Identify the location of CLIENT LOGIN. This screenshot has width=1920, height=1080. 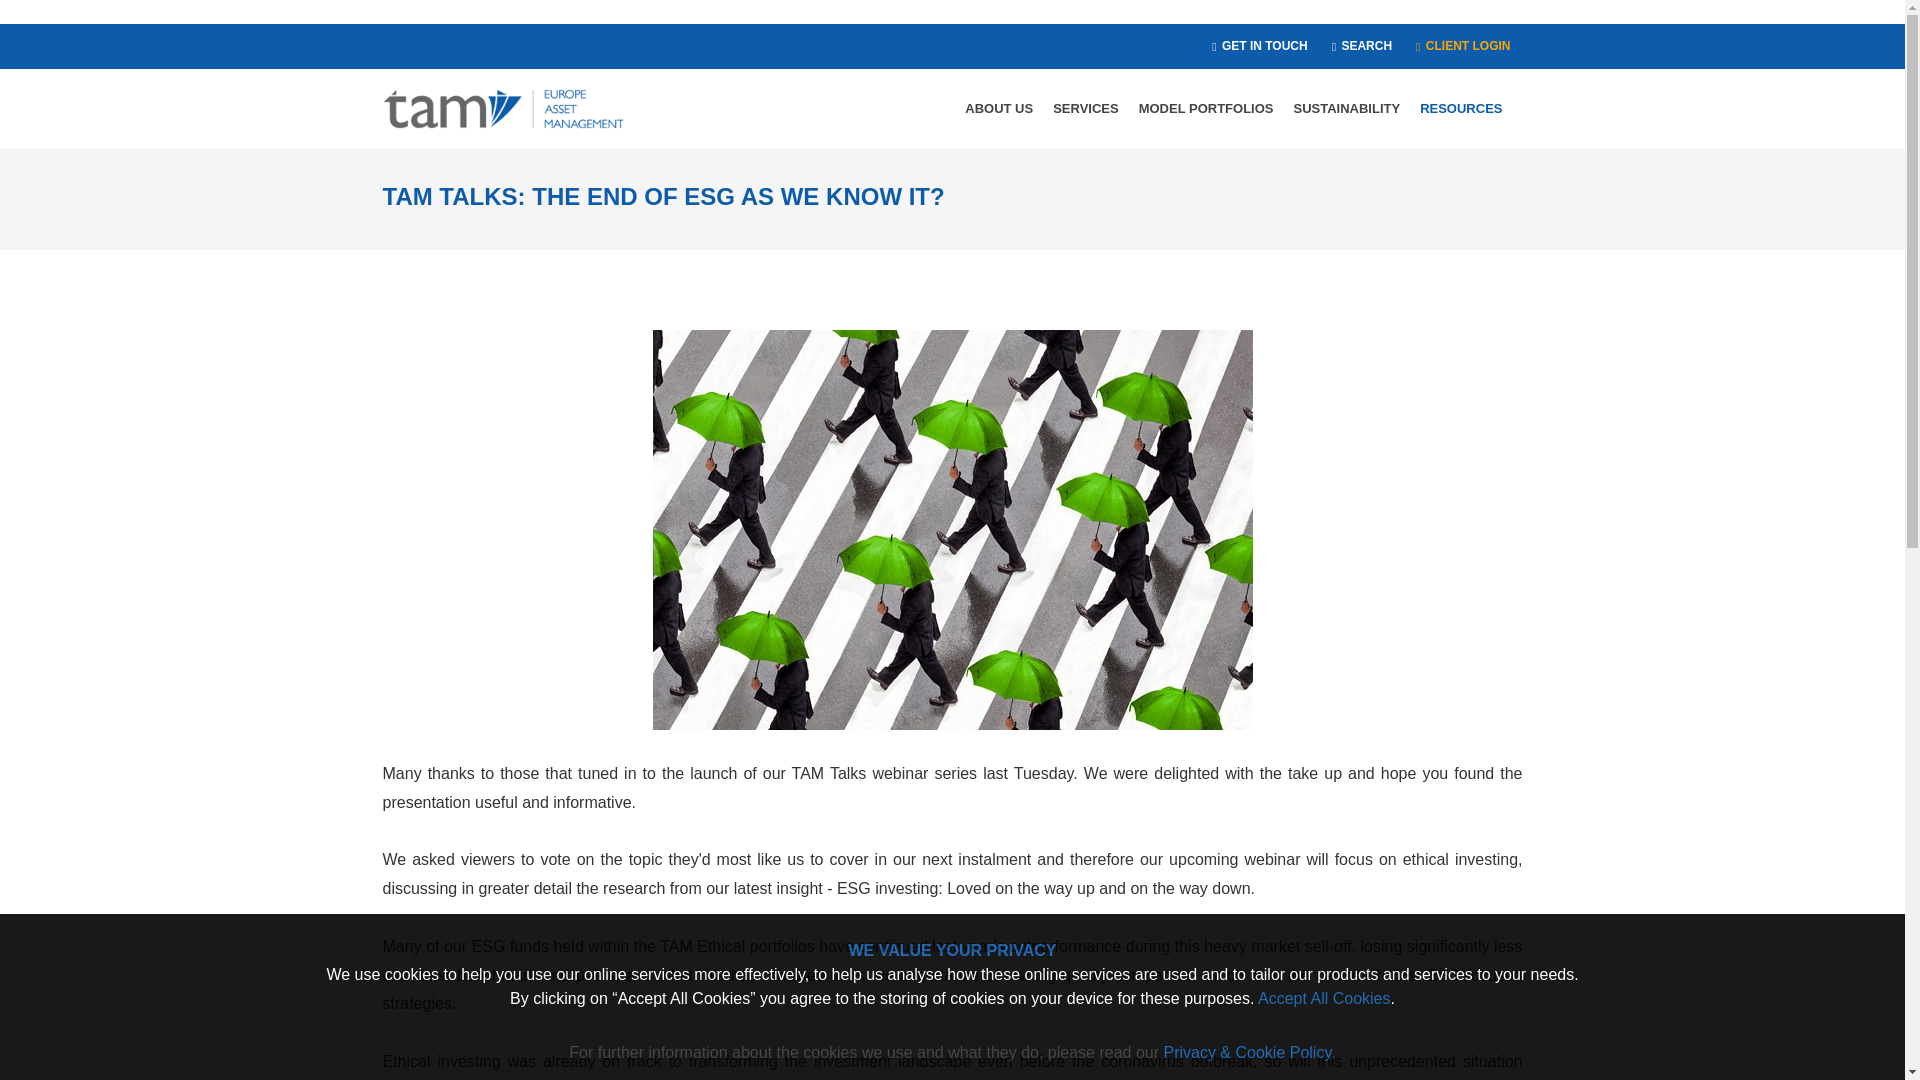
(1462, 46).